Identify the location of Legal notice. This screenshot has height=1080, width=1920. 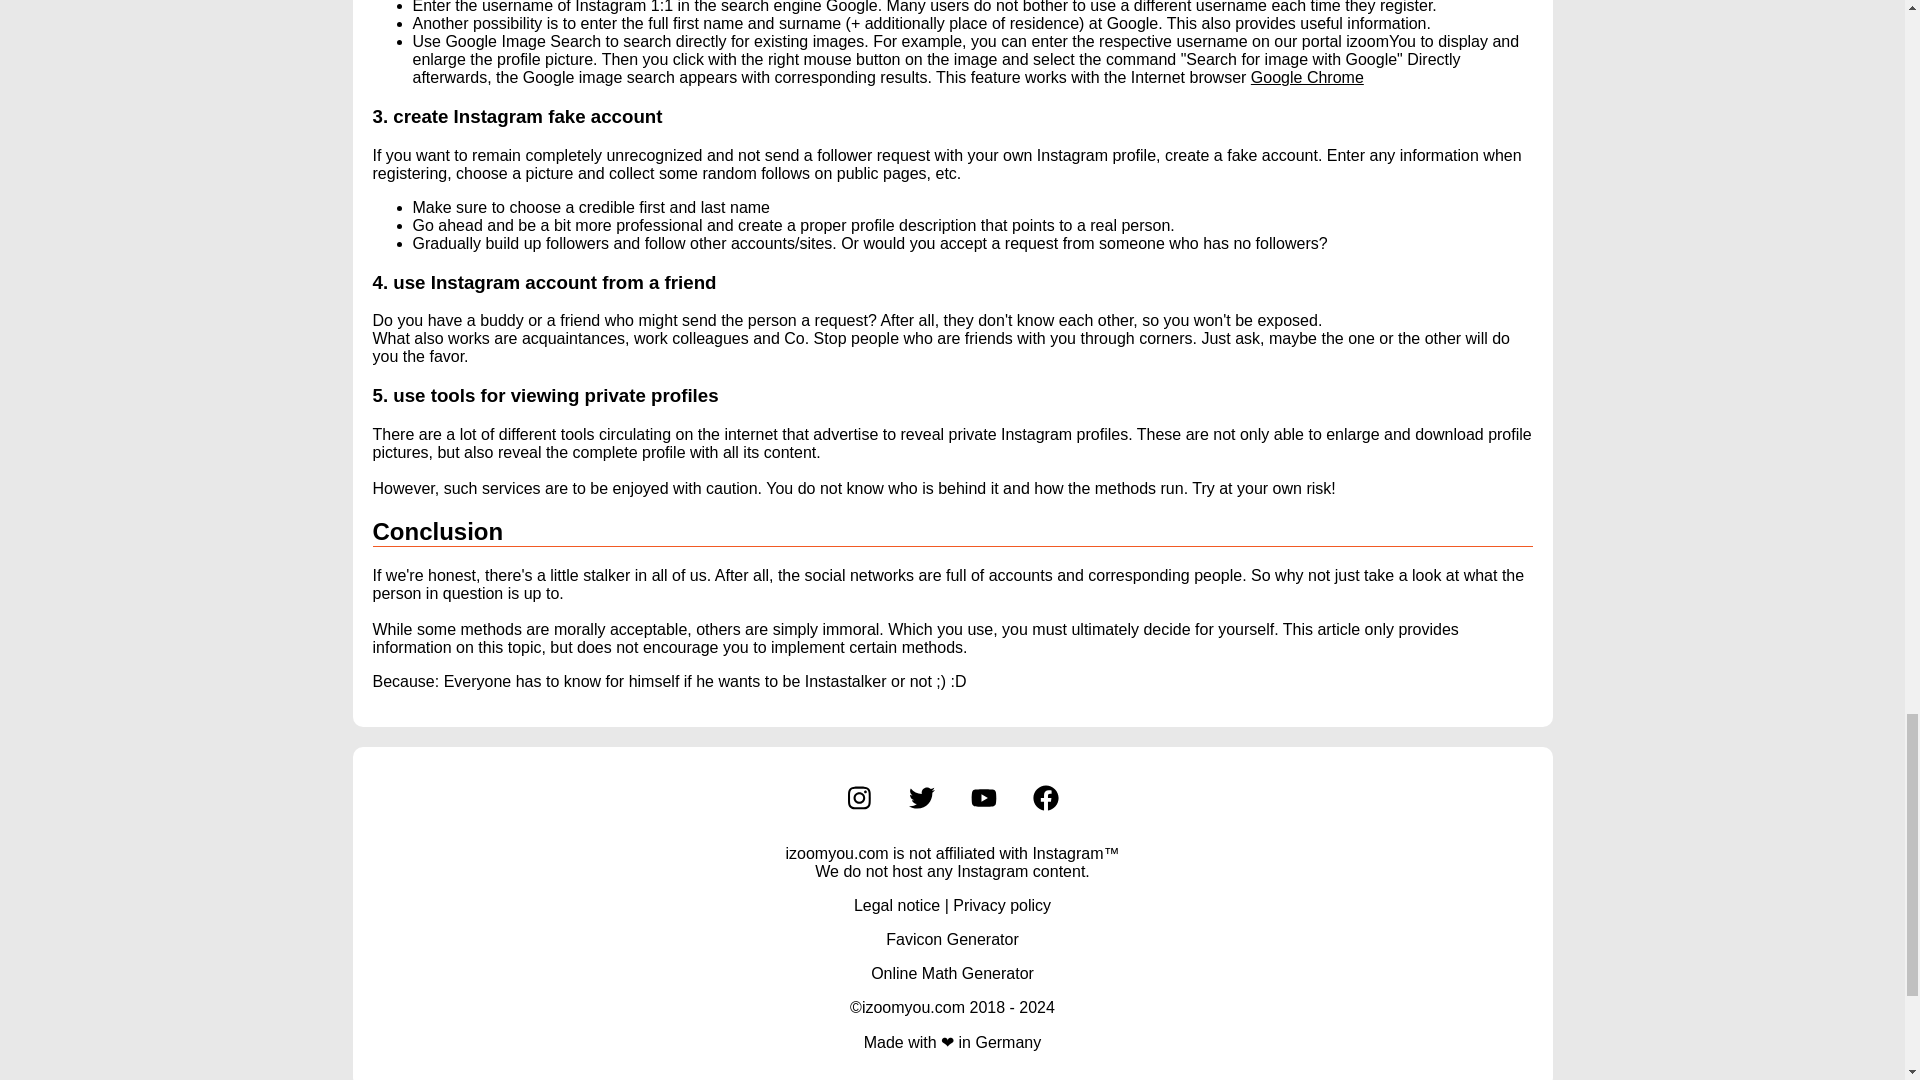
(897, 905).